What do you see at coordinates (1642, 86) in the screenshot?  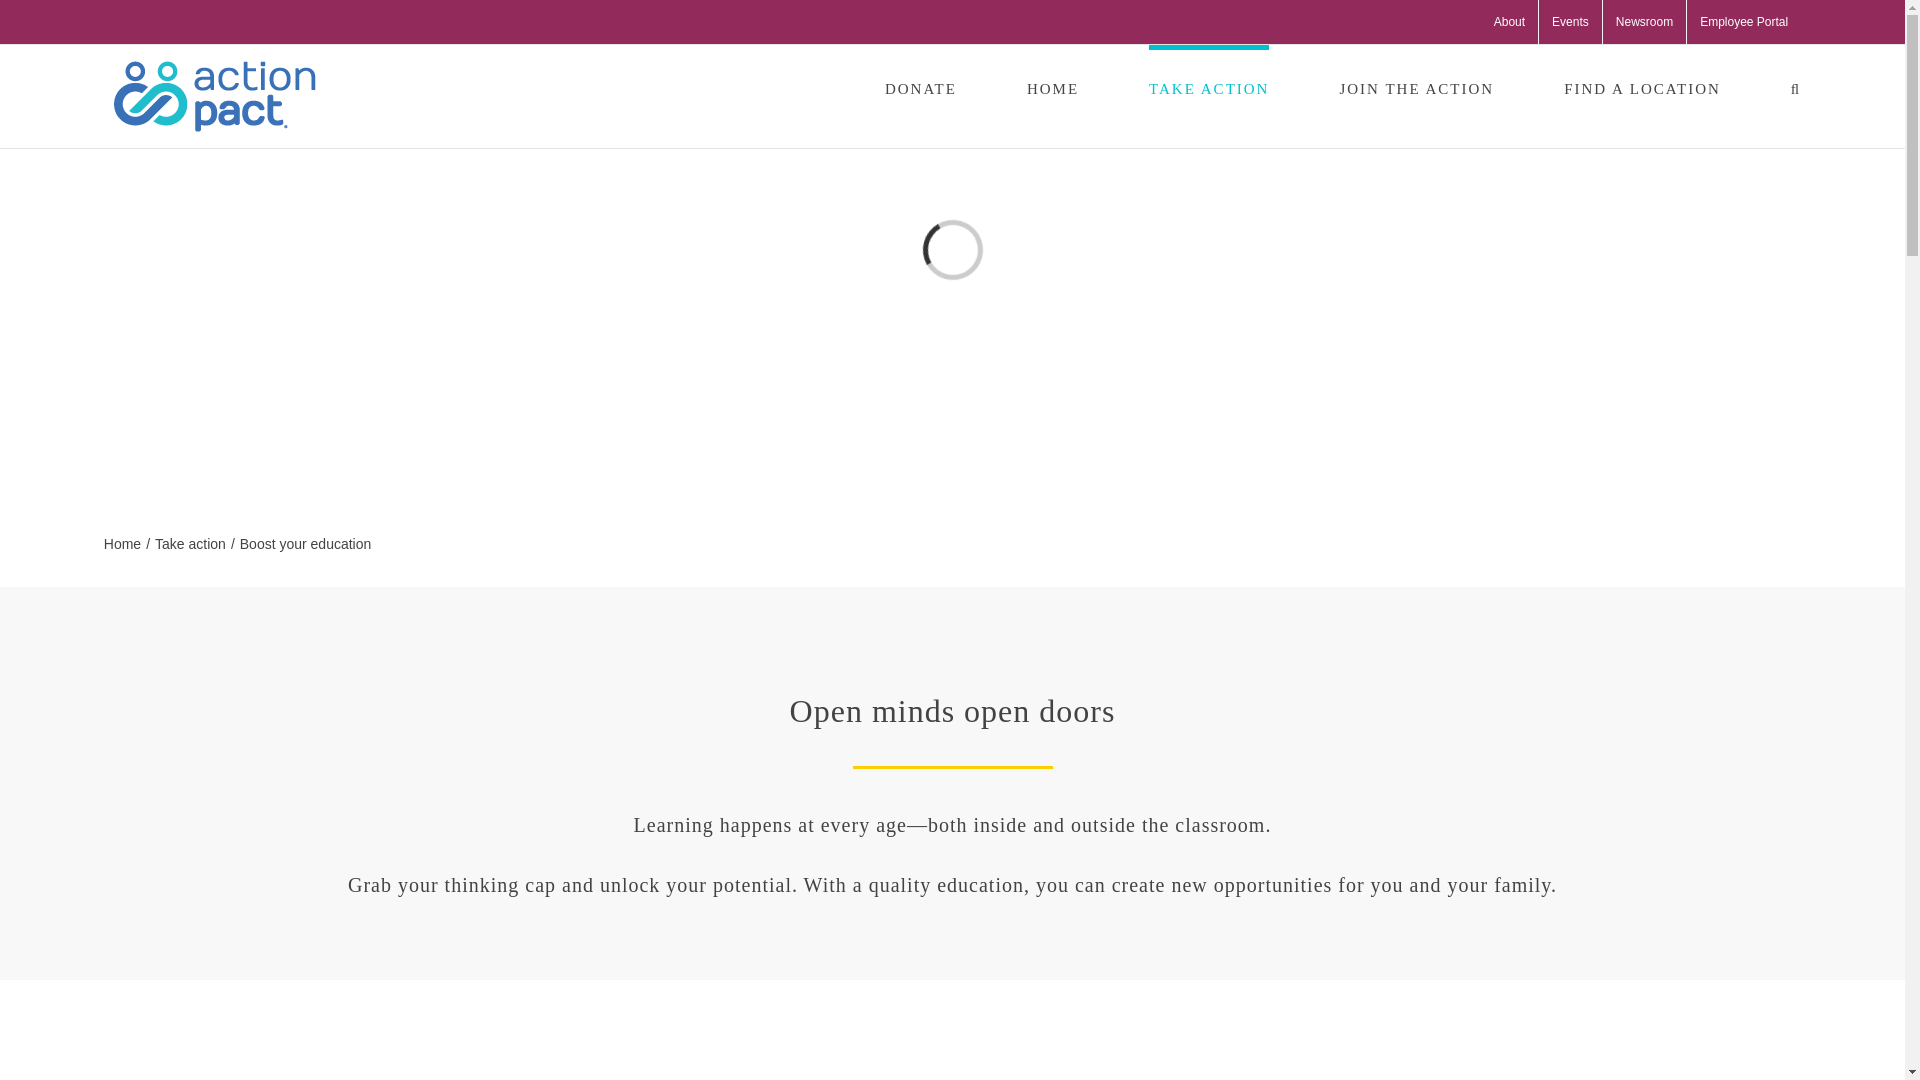 I see `FIND A LOCATION` at bounding box center [1642, 86].